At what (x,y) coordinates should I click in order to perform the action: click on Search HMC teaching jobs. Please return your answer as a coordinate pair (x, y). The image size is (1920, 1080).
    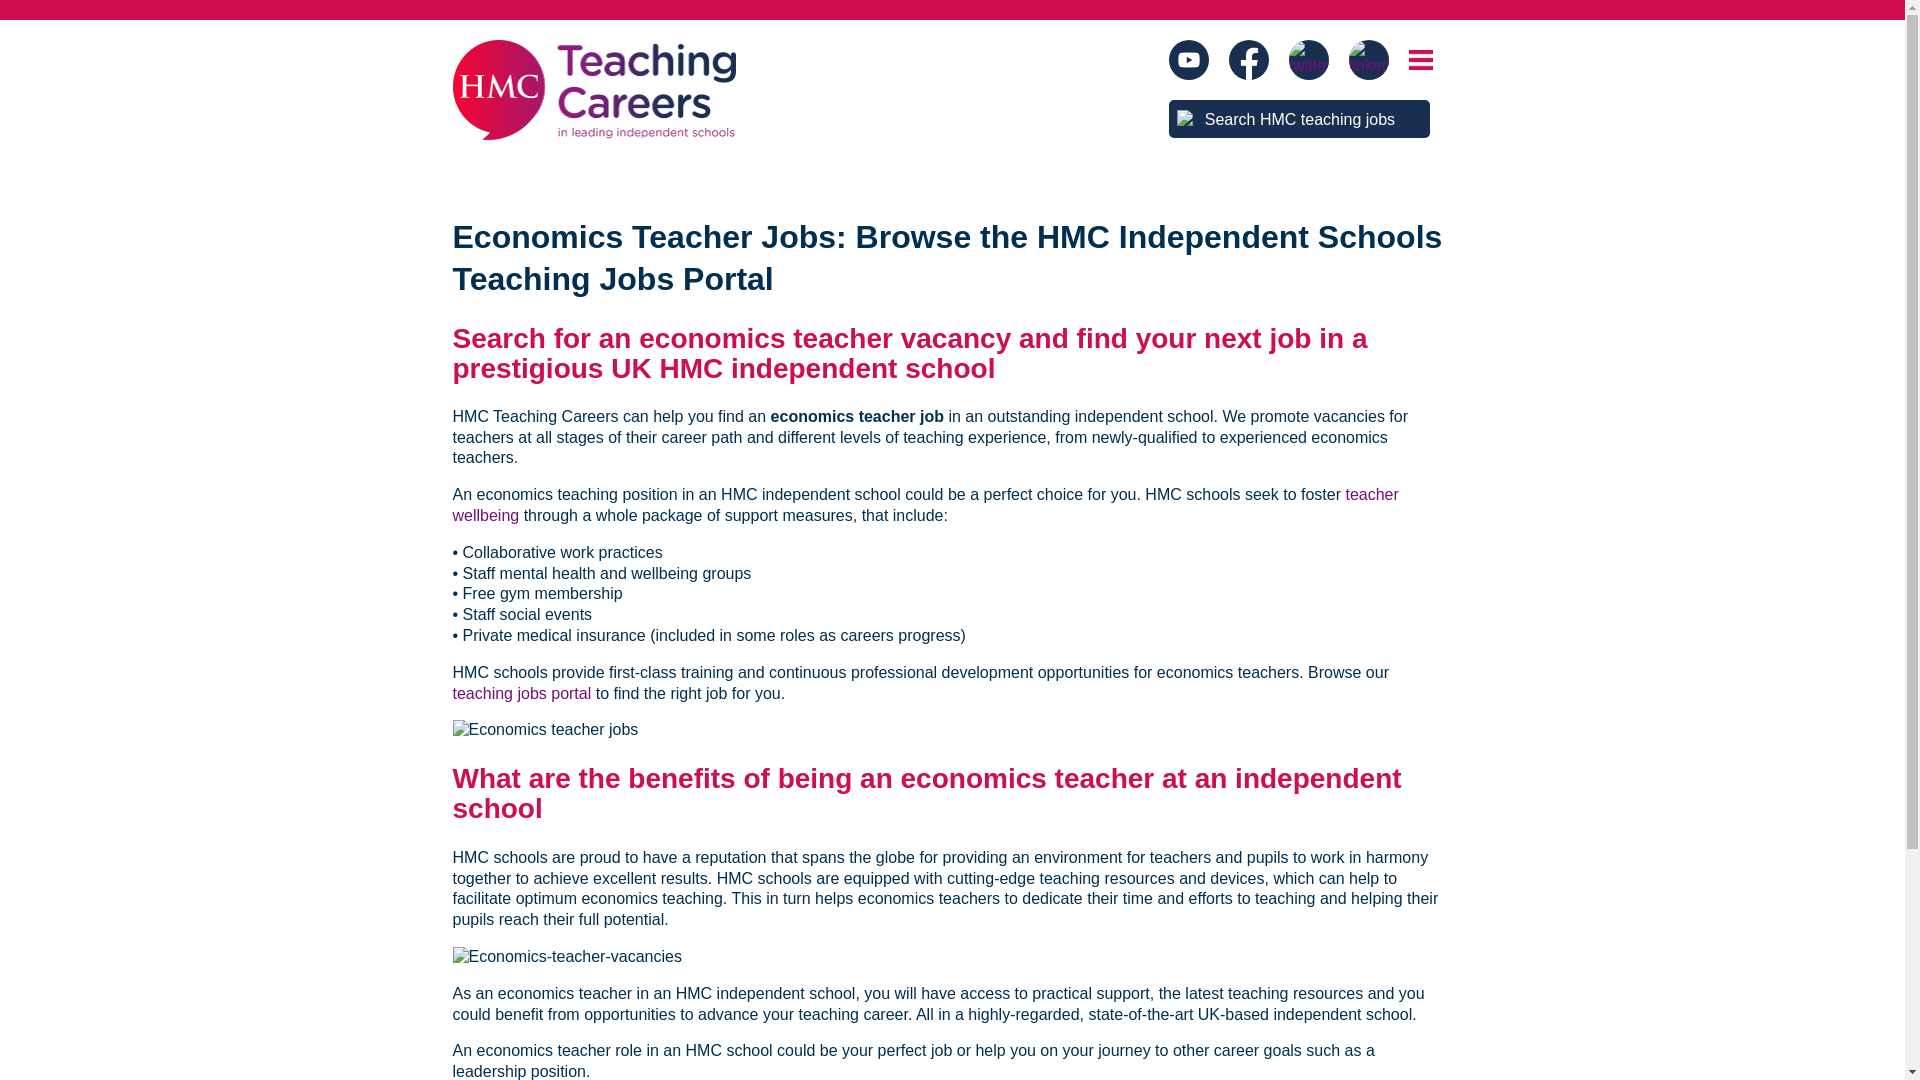
    Looking at the image, I should click on (1300, 119).